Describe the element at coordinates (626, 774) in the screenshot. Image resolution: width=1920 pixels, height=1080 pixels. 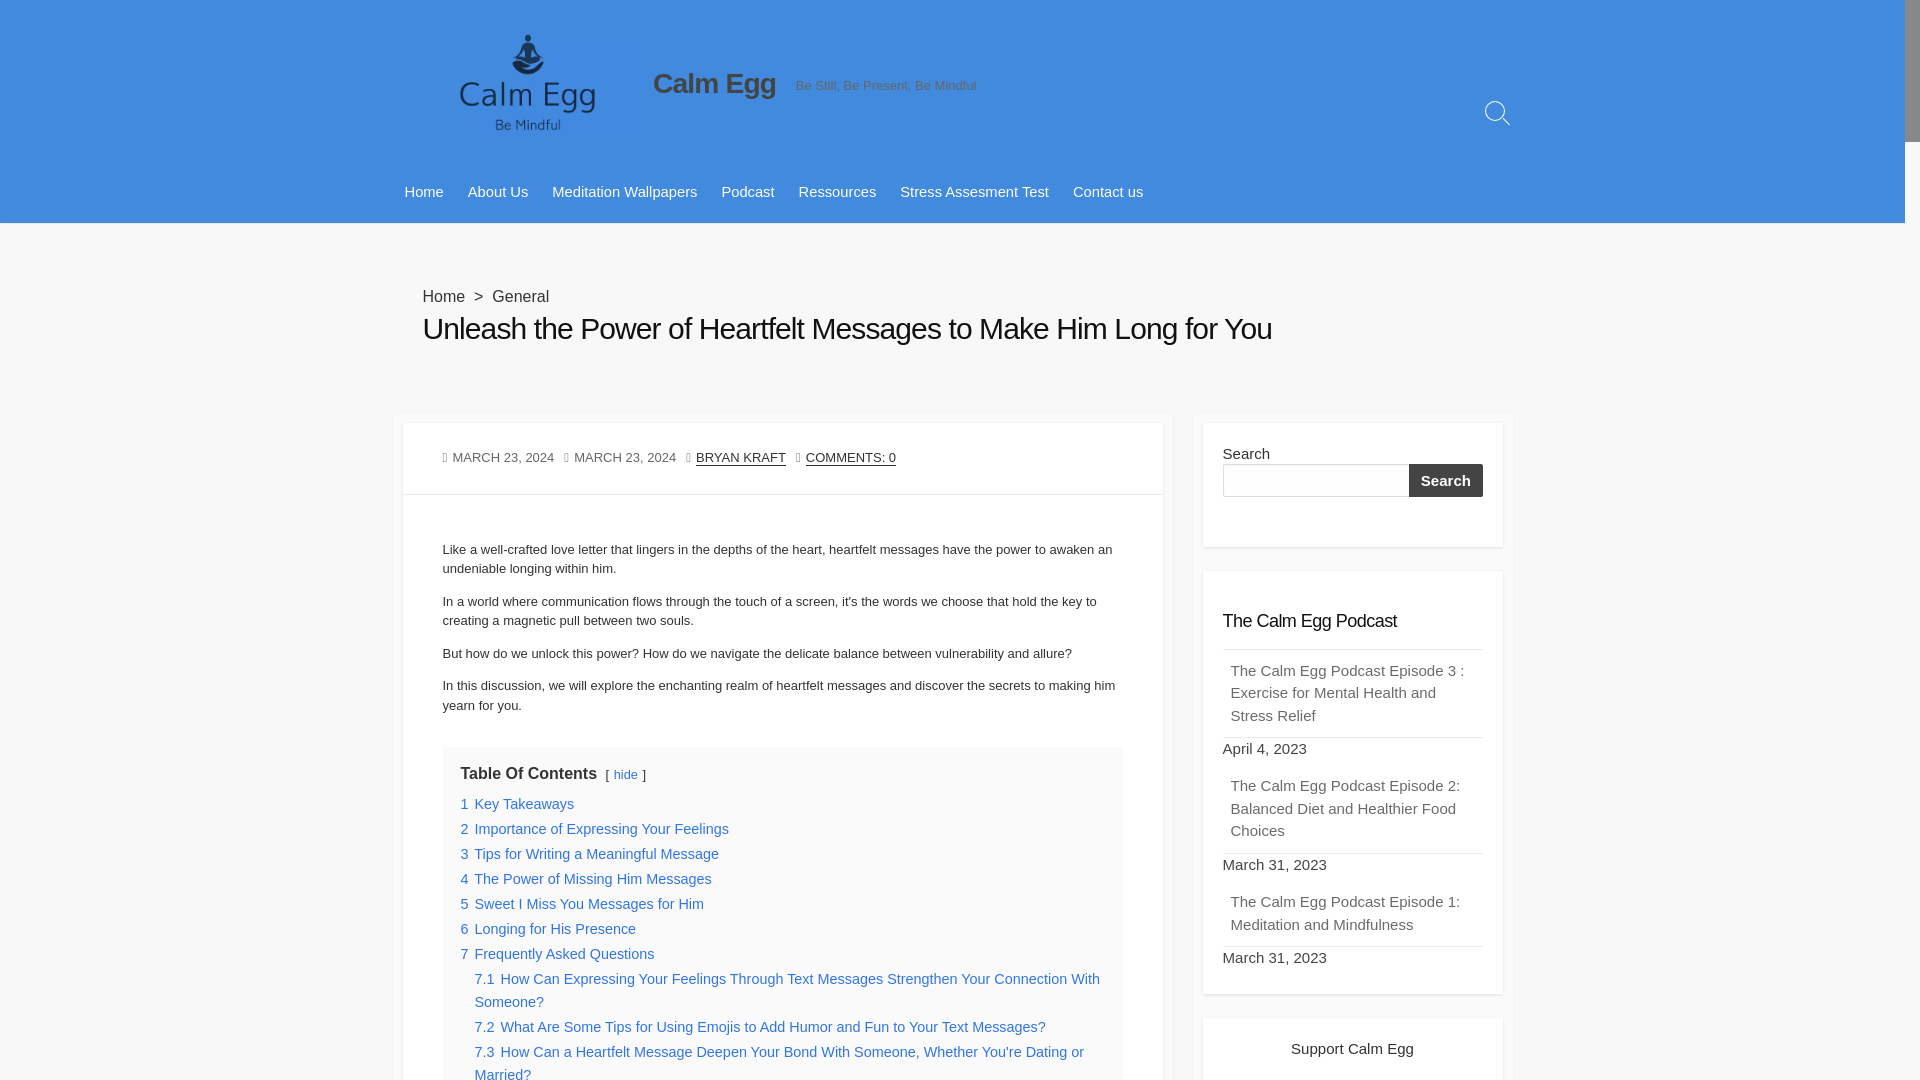
I see `hide` at that location.